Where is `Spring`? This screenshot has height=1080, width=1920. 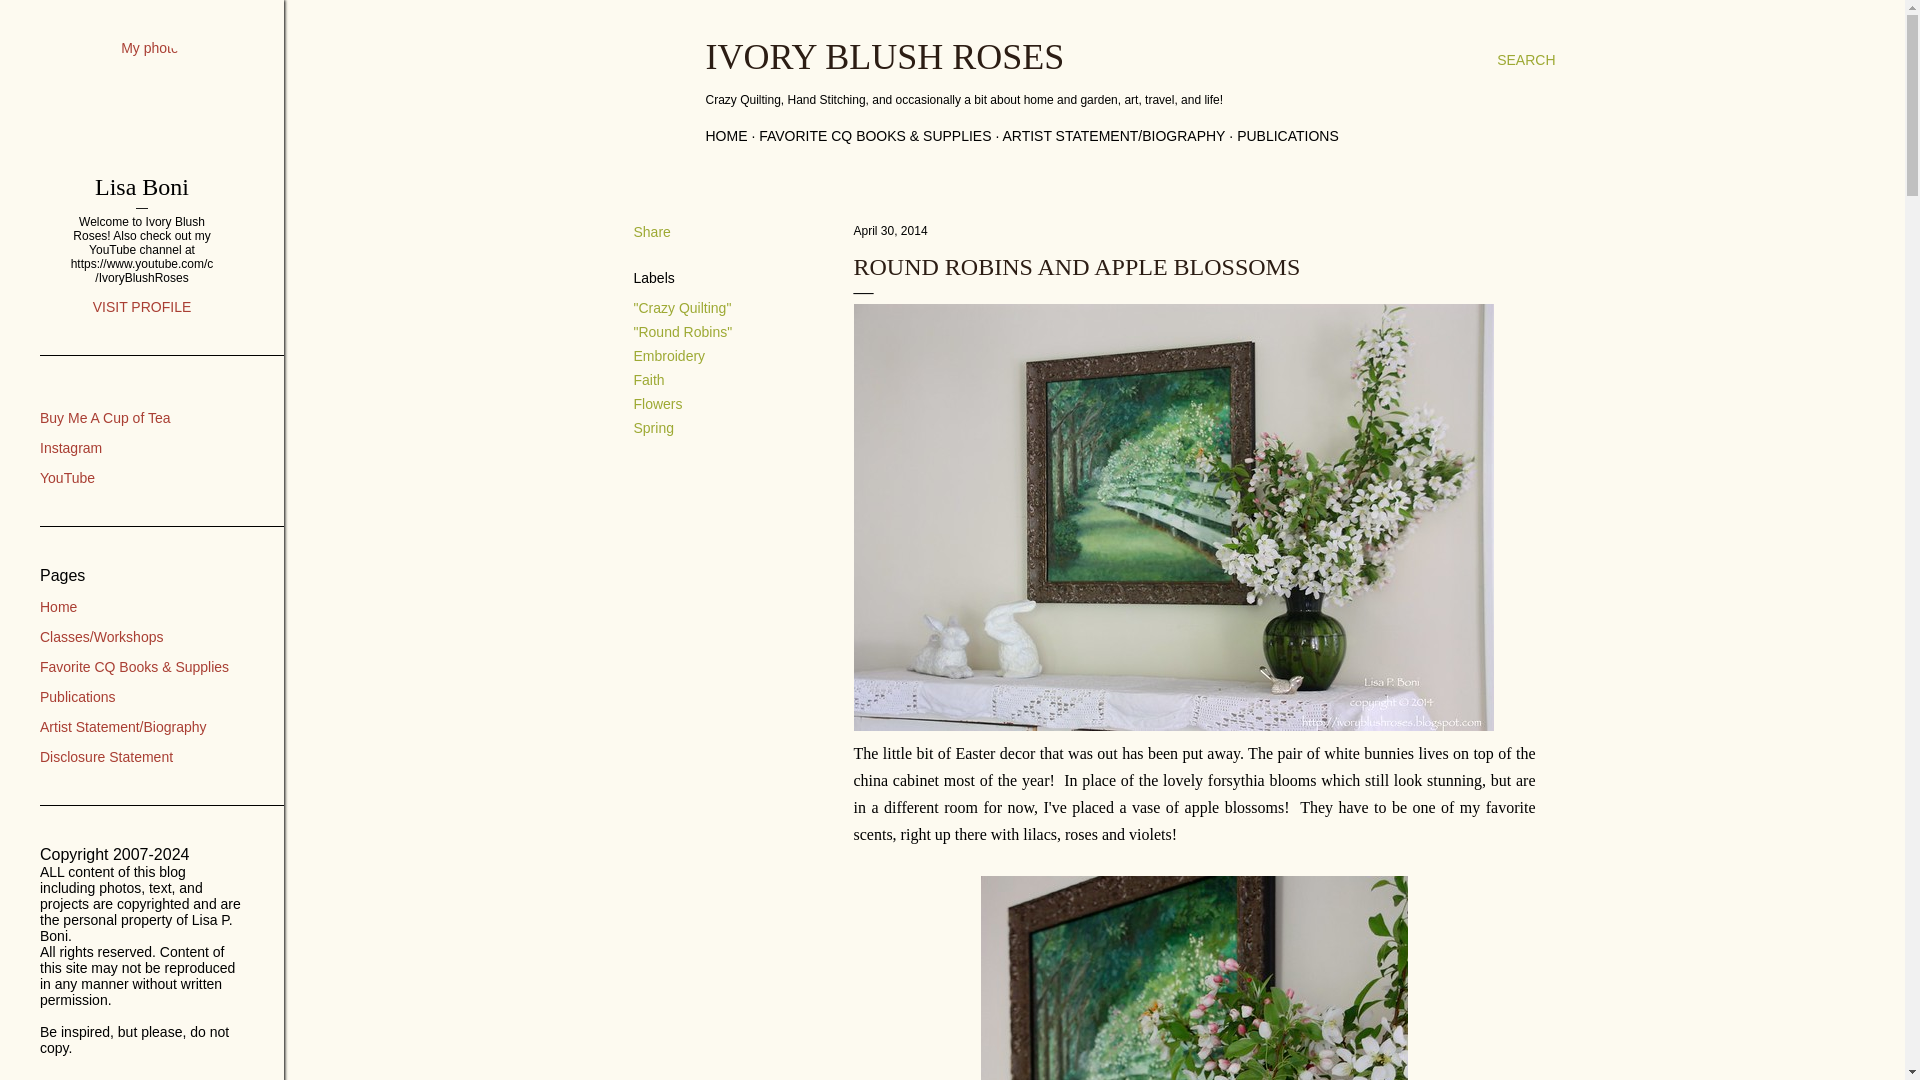
Spring is located at coordinates (653, 428).